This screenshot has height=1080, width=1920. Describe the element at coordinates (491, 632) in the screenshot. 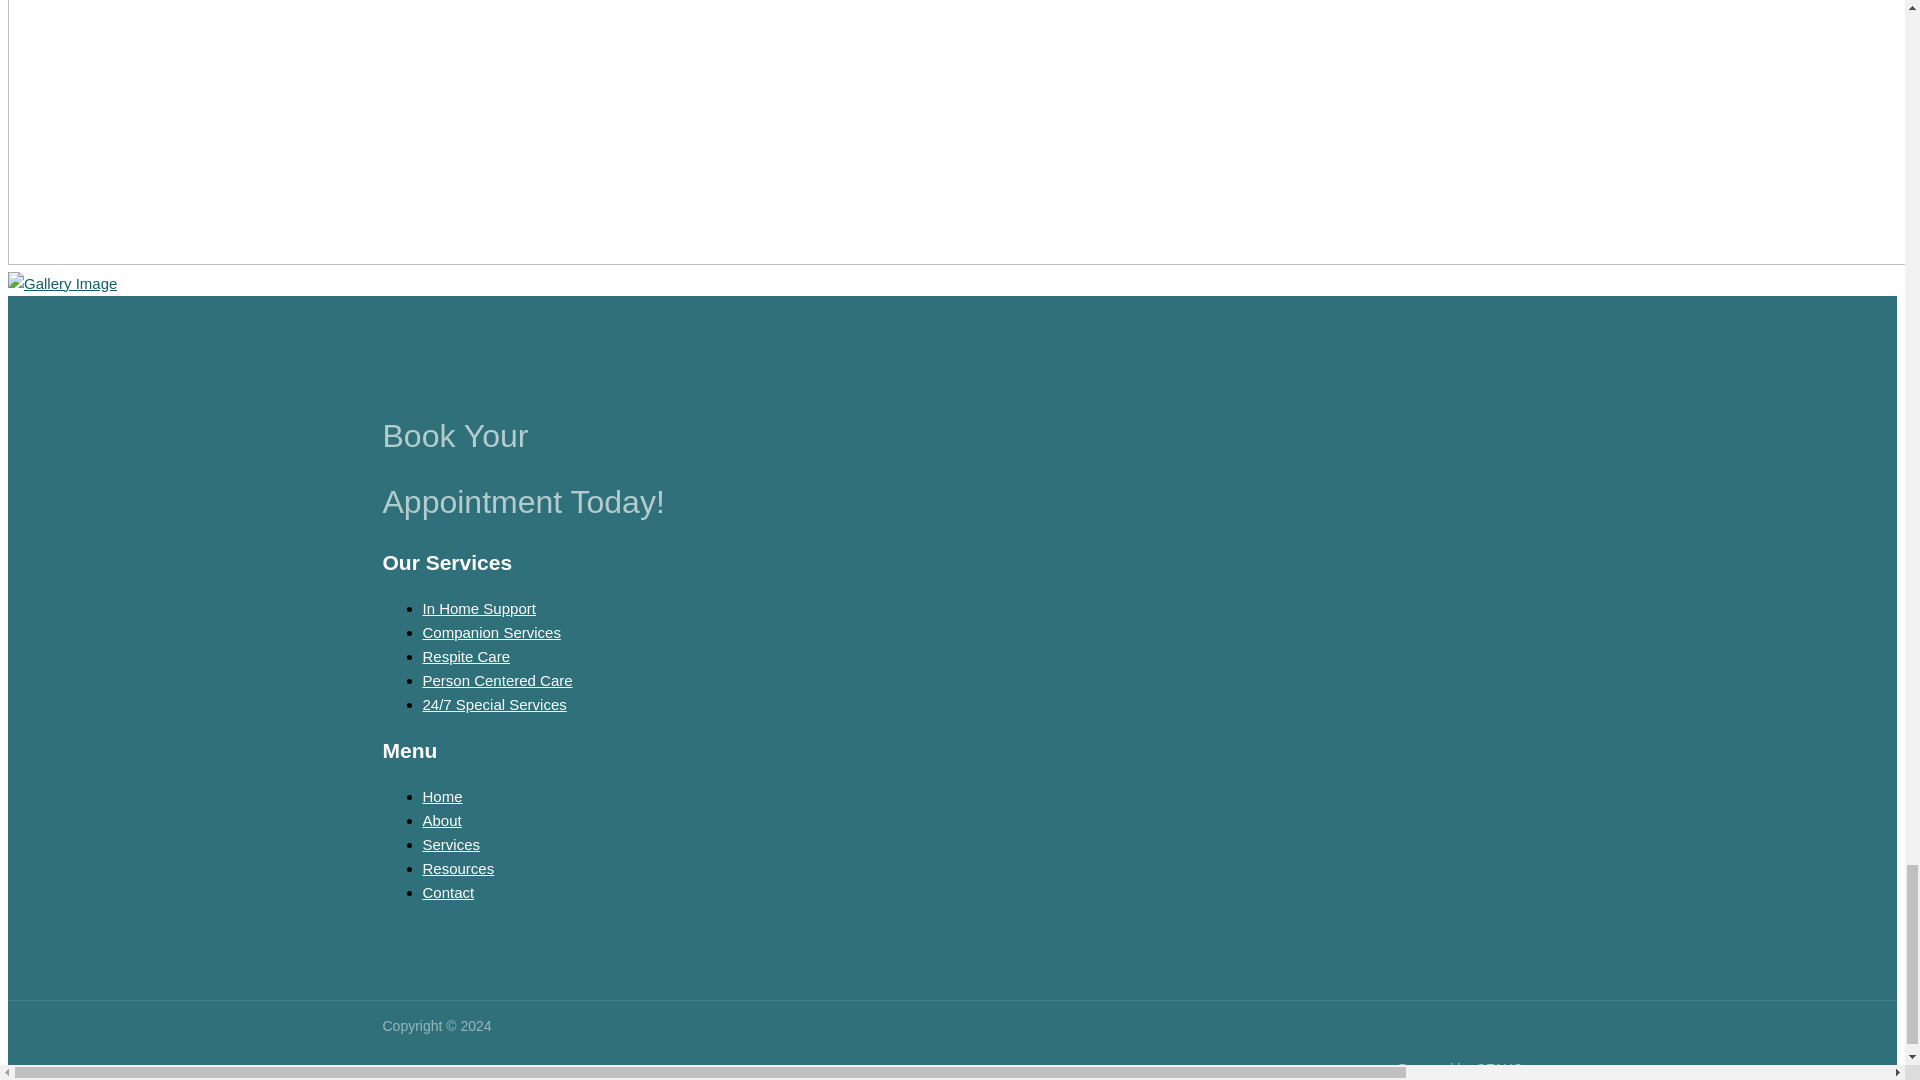

I see `Companion Services` at that location.